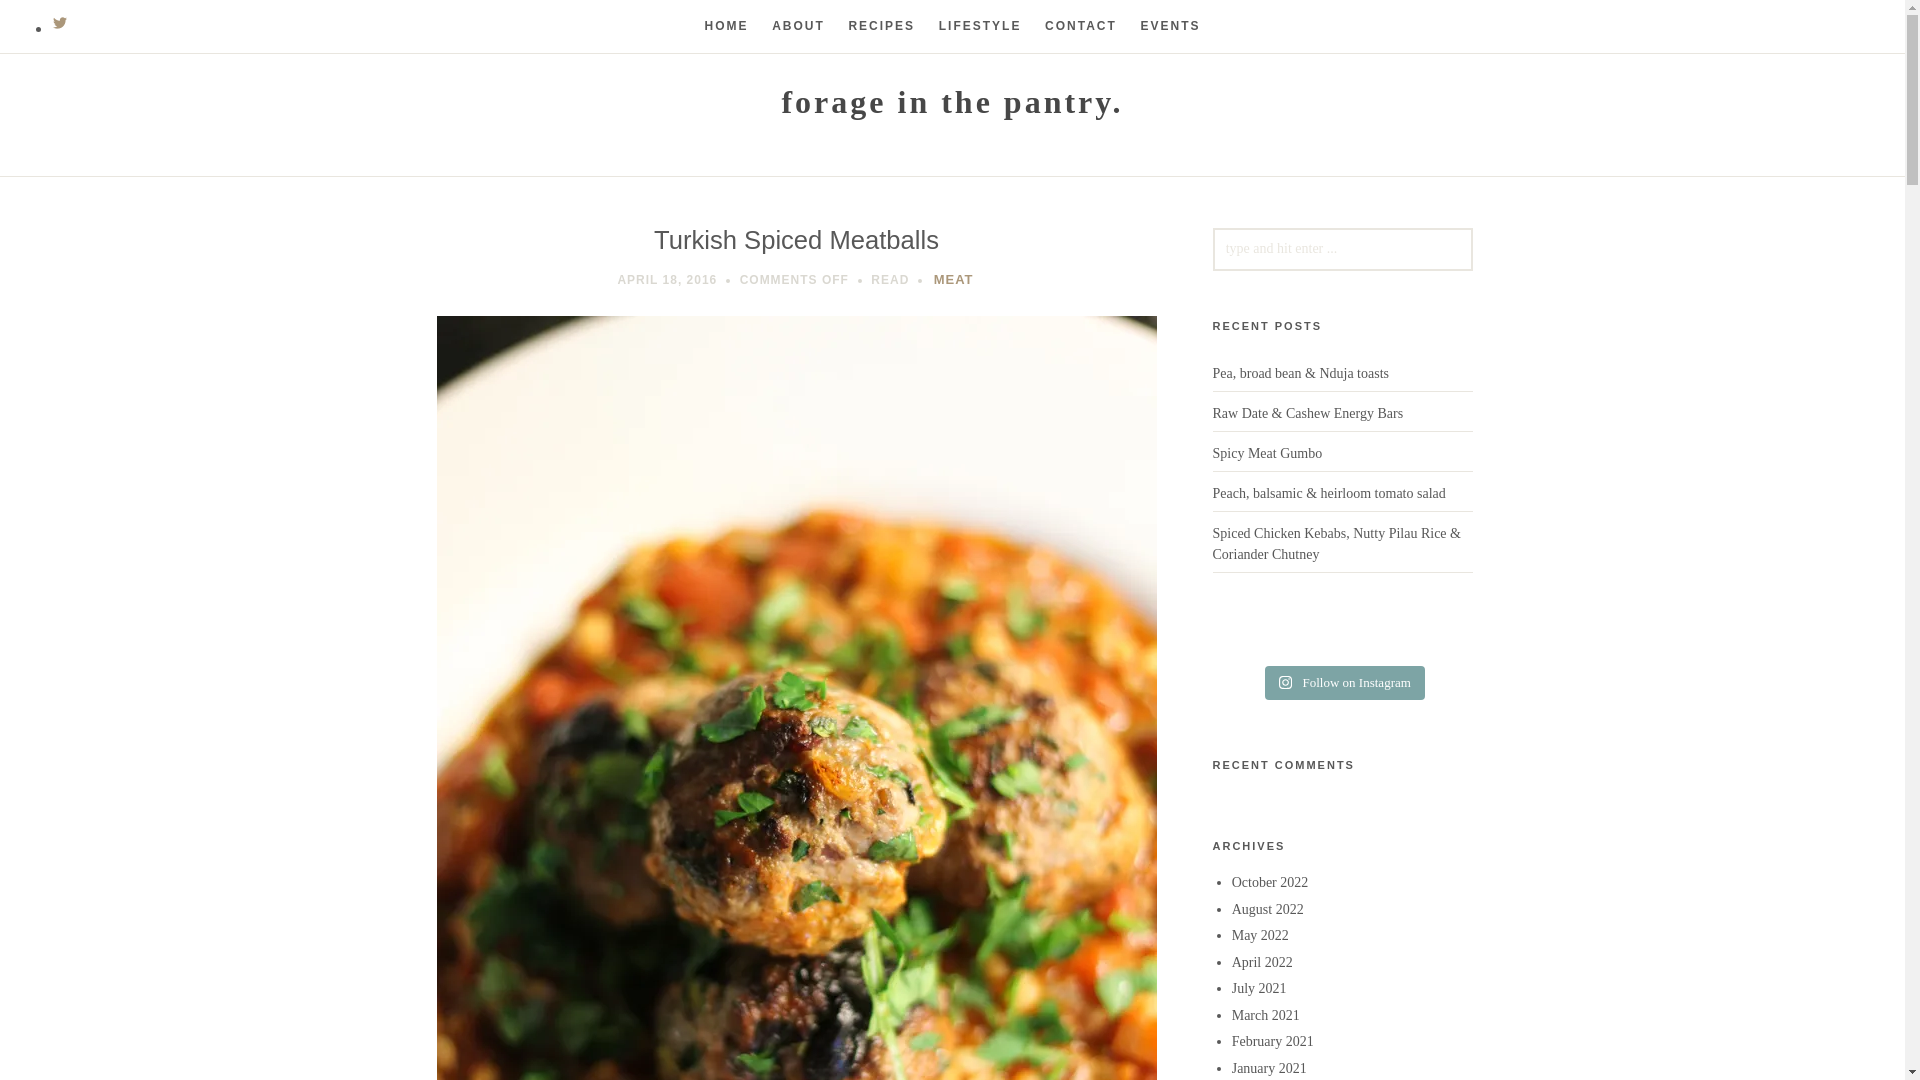 The image size is (1920, 1080). I want to click on MEAT, so click(953, 280).